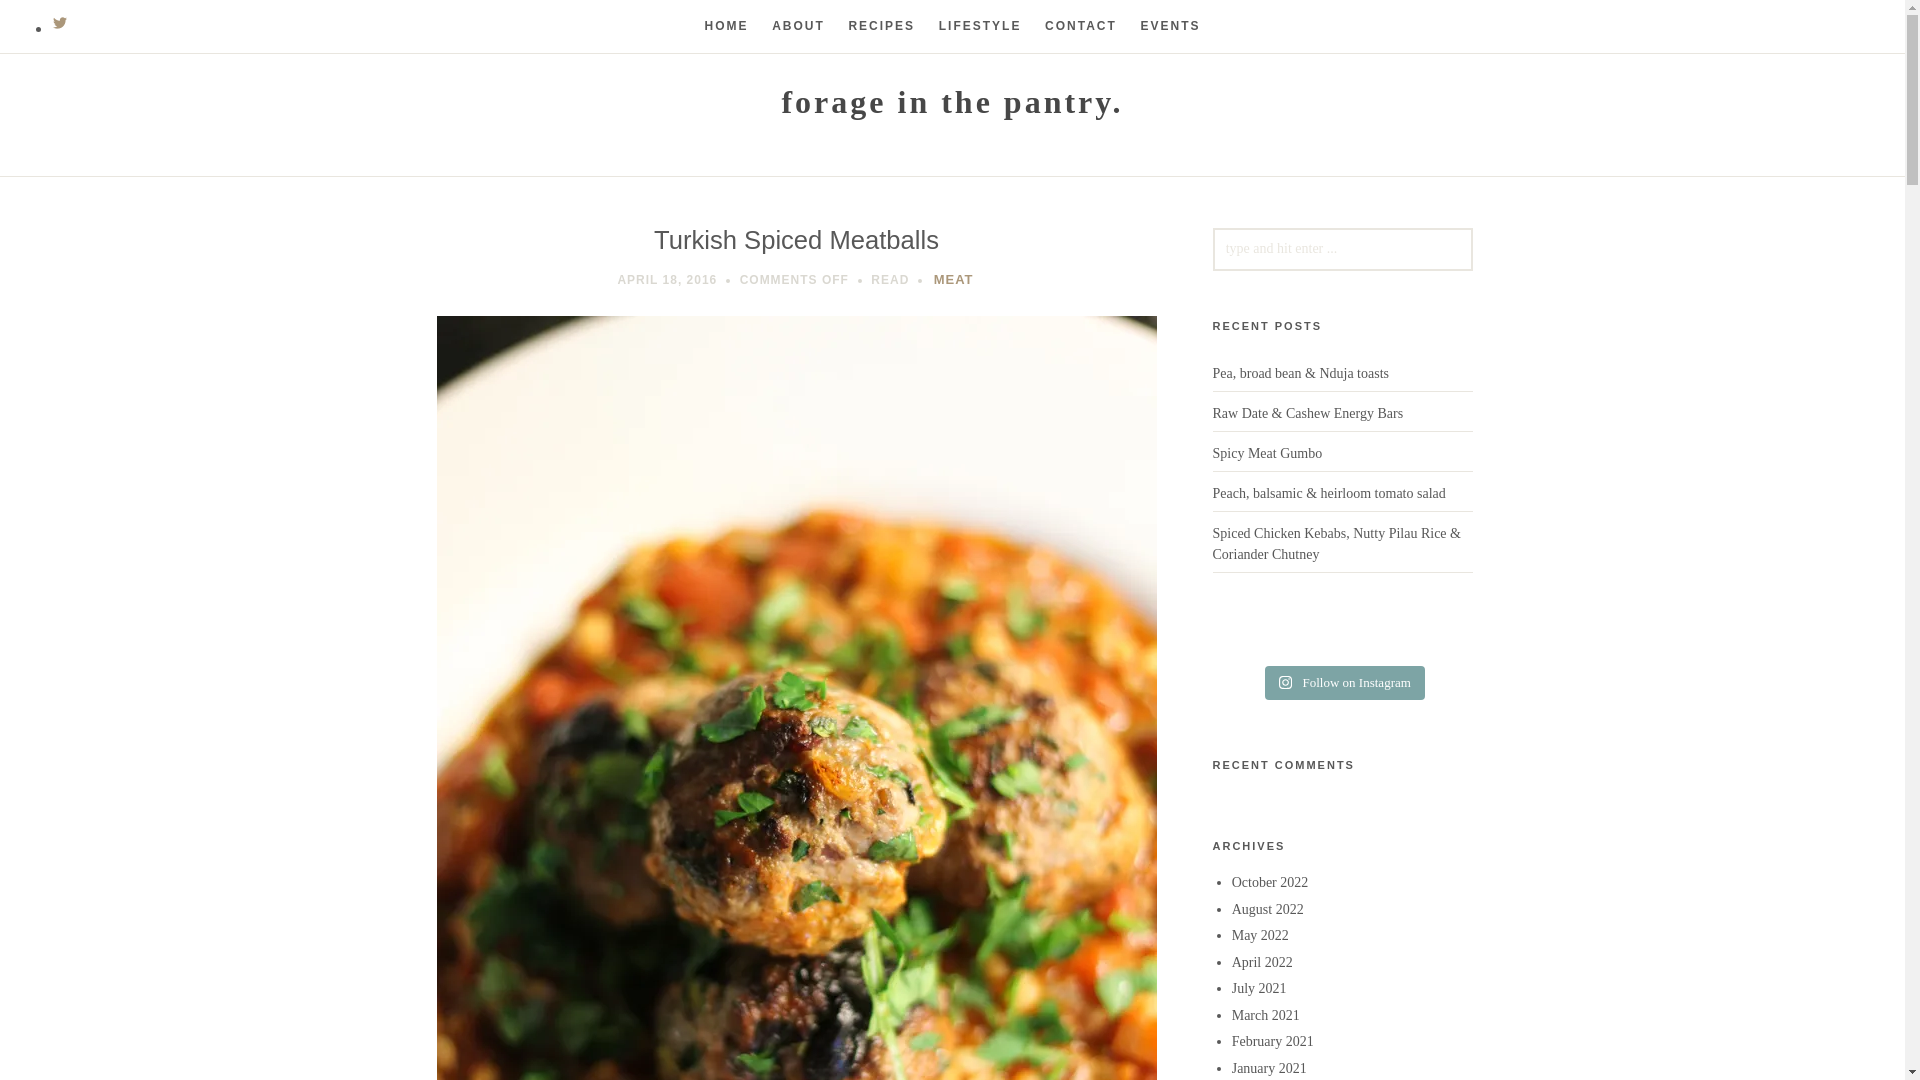 The image size is (1920, 1080). I want to click on MEAT, so click(953, 280).